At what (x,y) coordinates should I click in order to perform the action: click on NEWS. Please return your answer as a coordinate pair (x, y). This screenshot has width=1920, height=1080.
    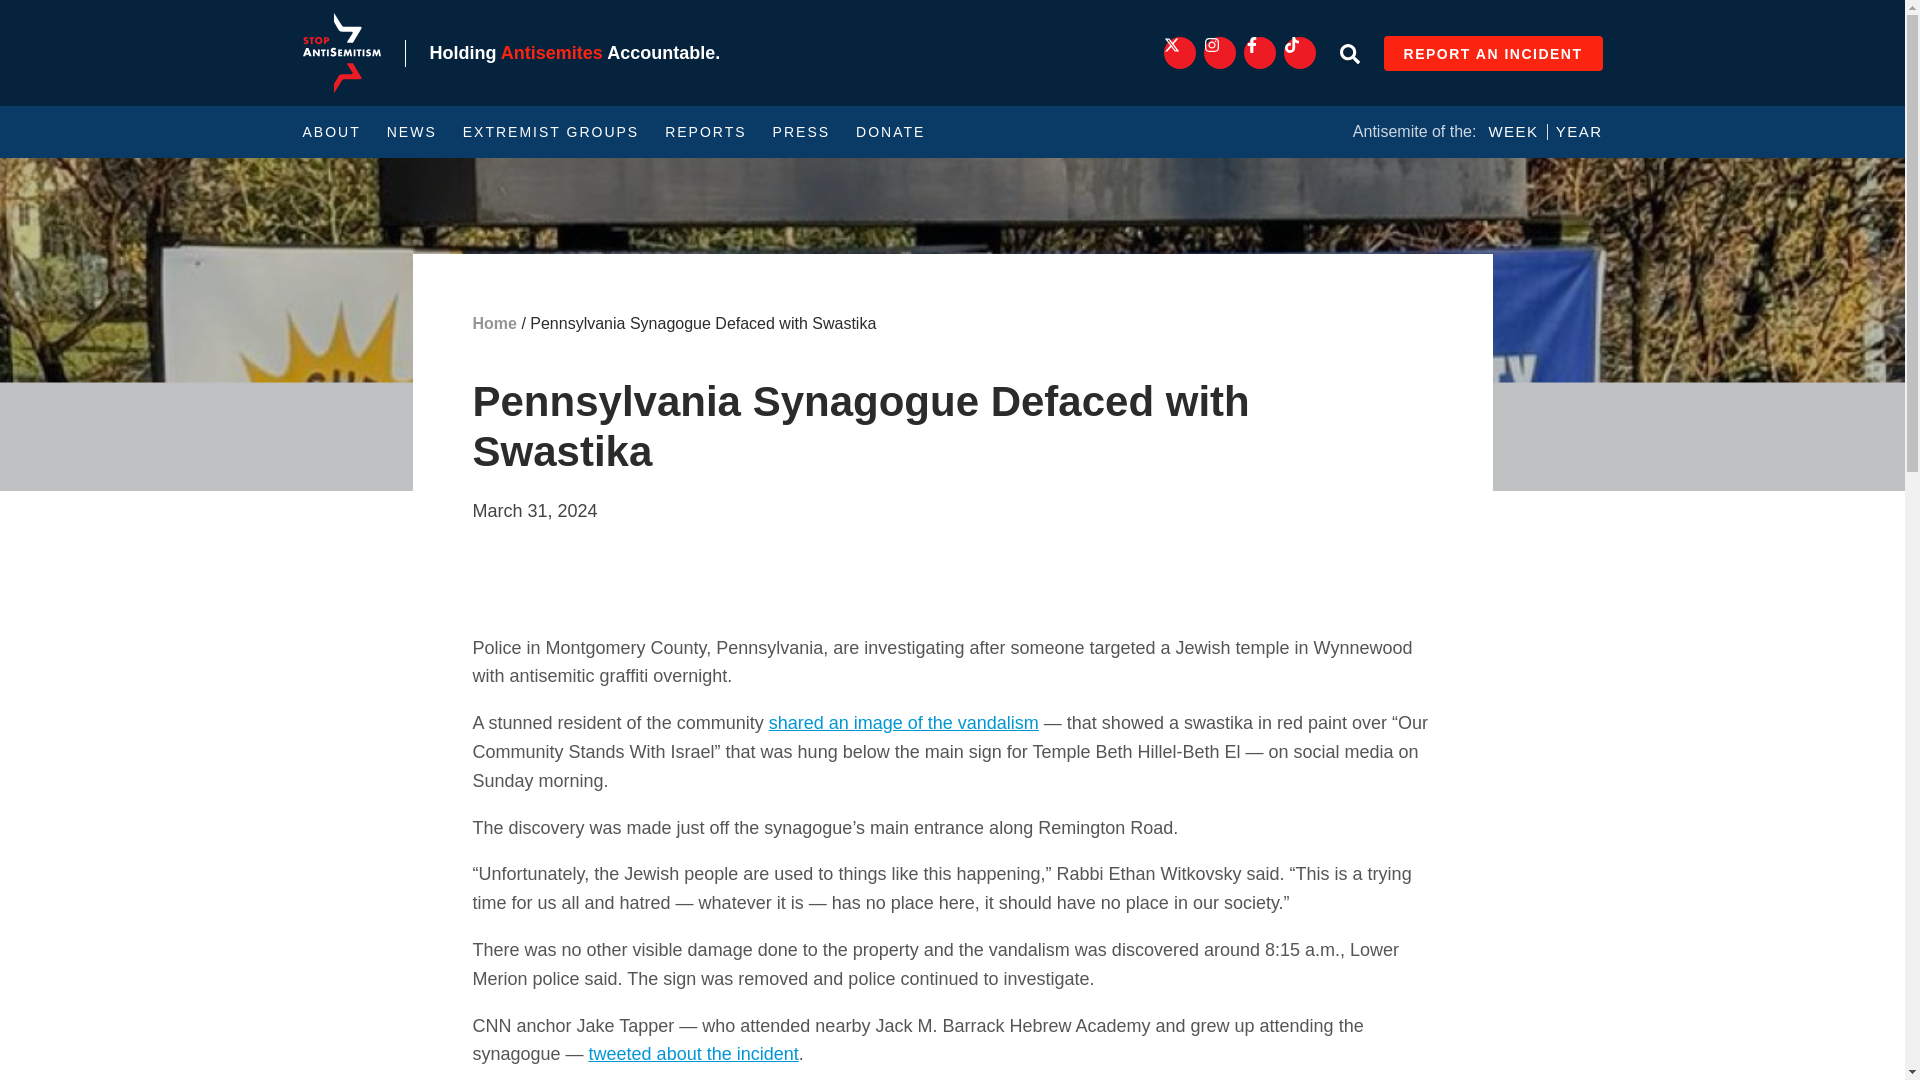
    Looking at the image, I should click on (412, 132).